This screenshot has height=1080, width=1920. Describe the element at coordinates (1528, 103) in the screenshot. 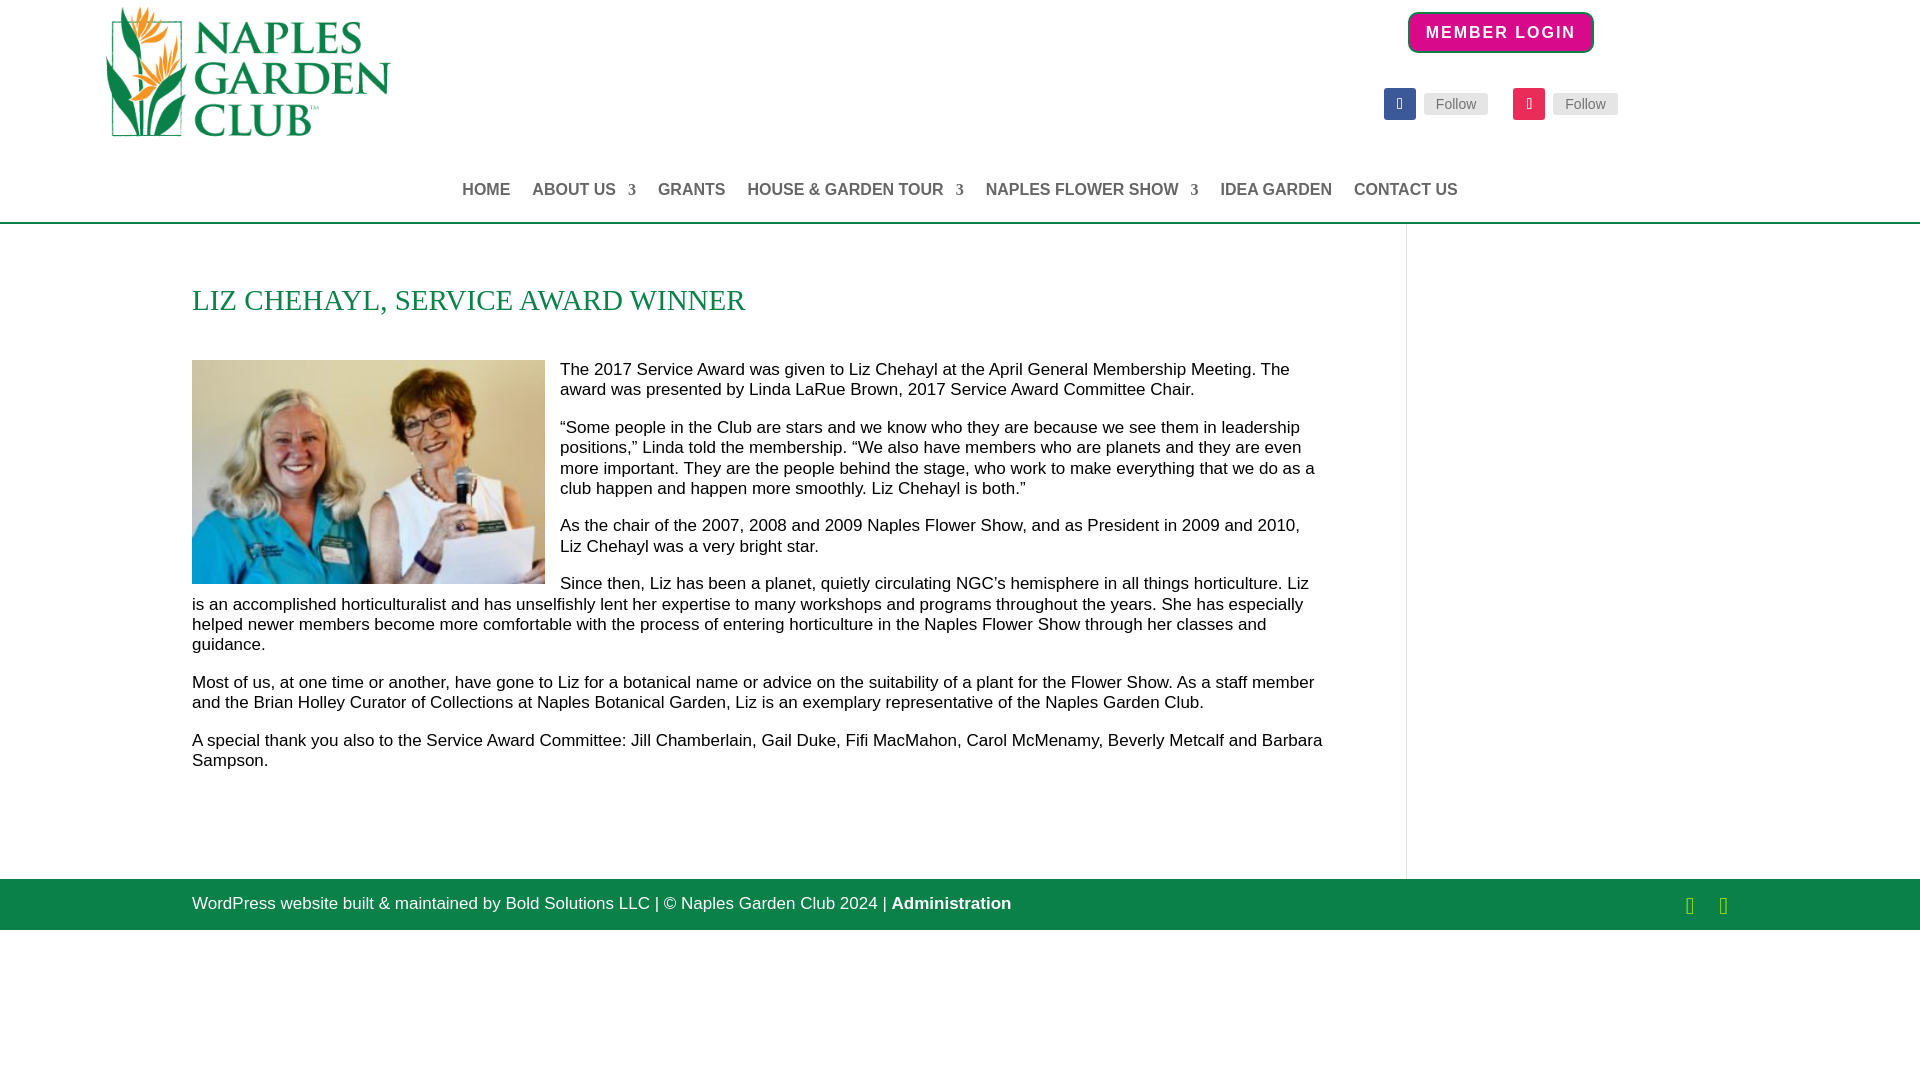

I see `Follow on Instagram` at that location.